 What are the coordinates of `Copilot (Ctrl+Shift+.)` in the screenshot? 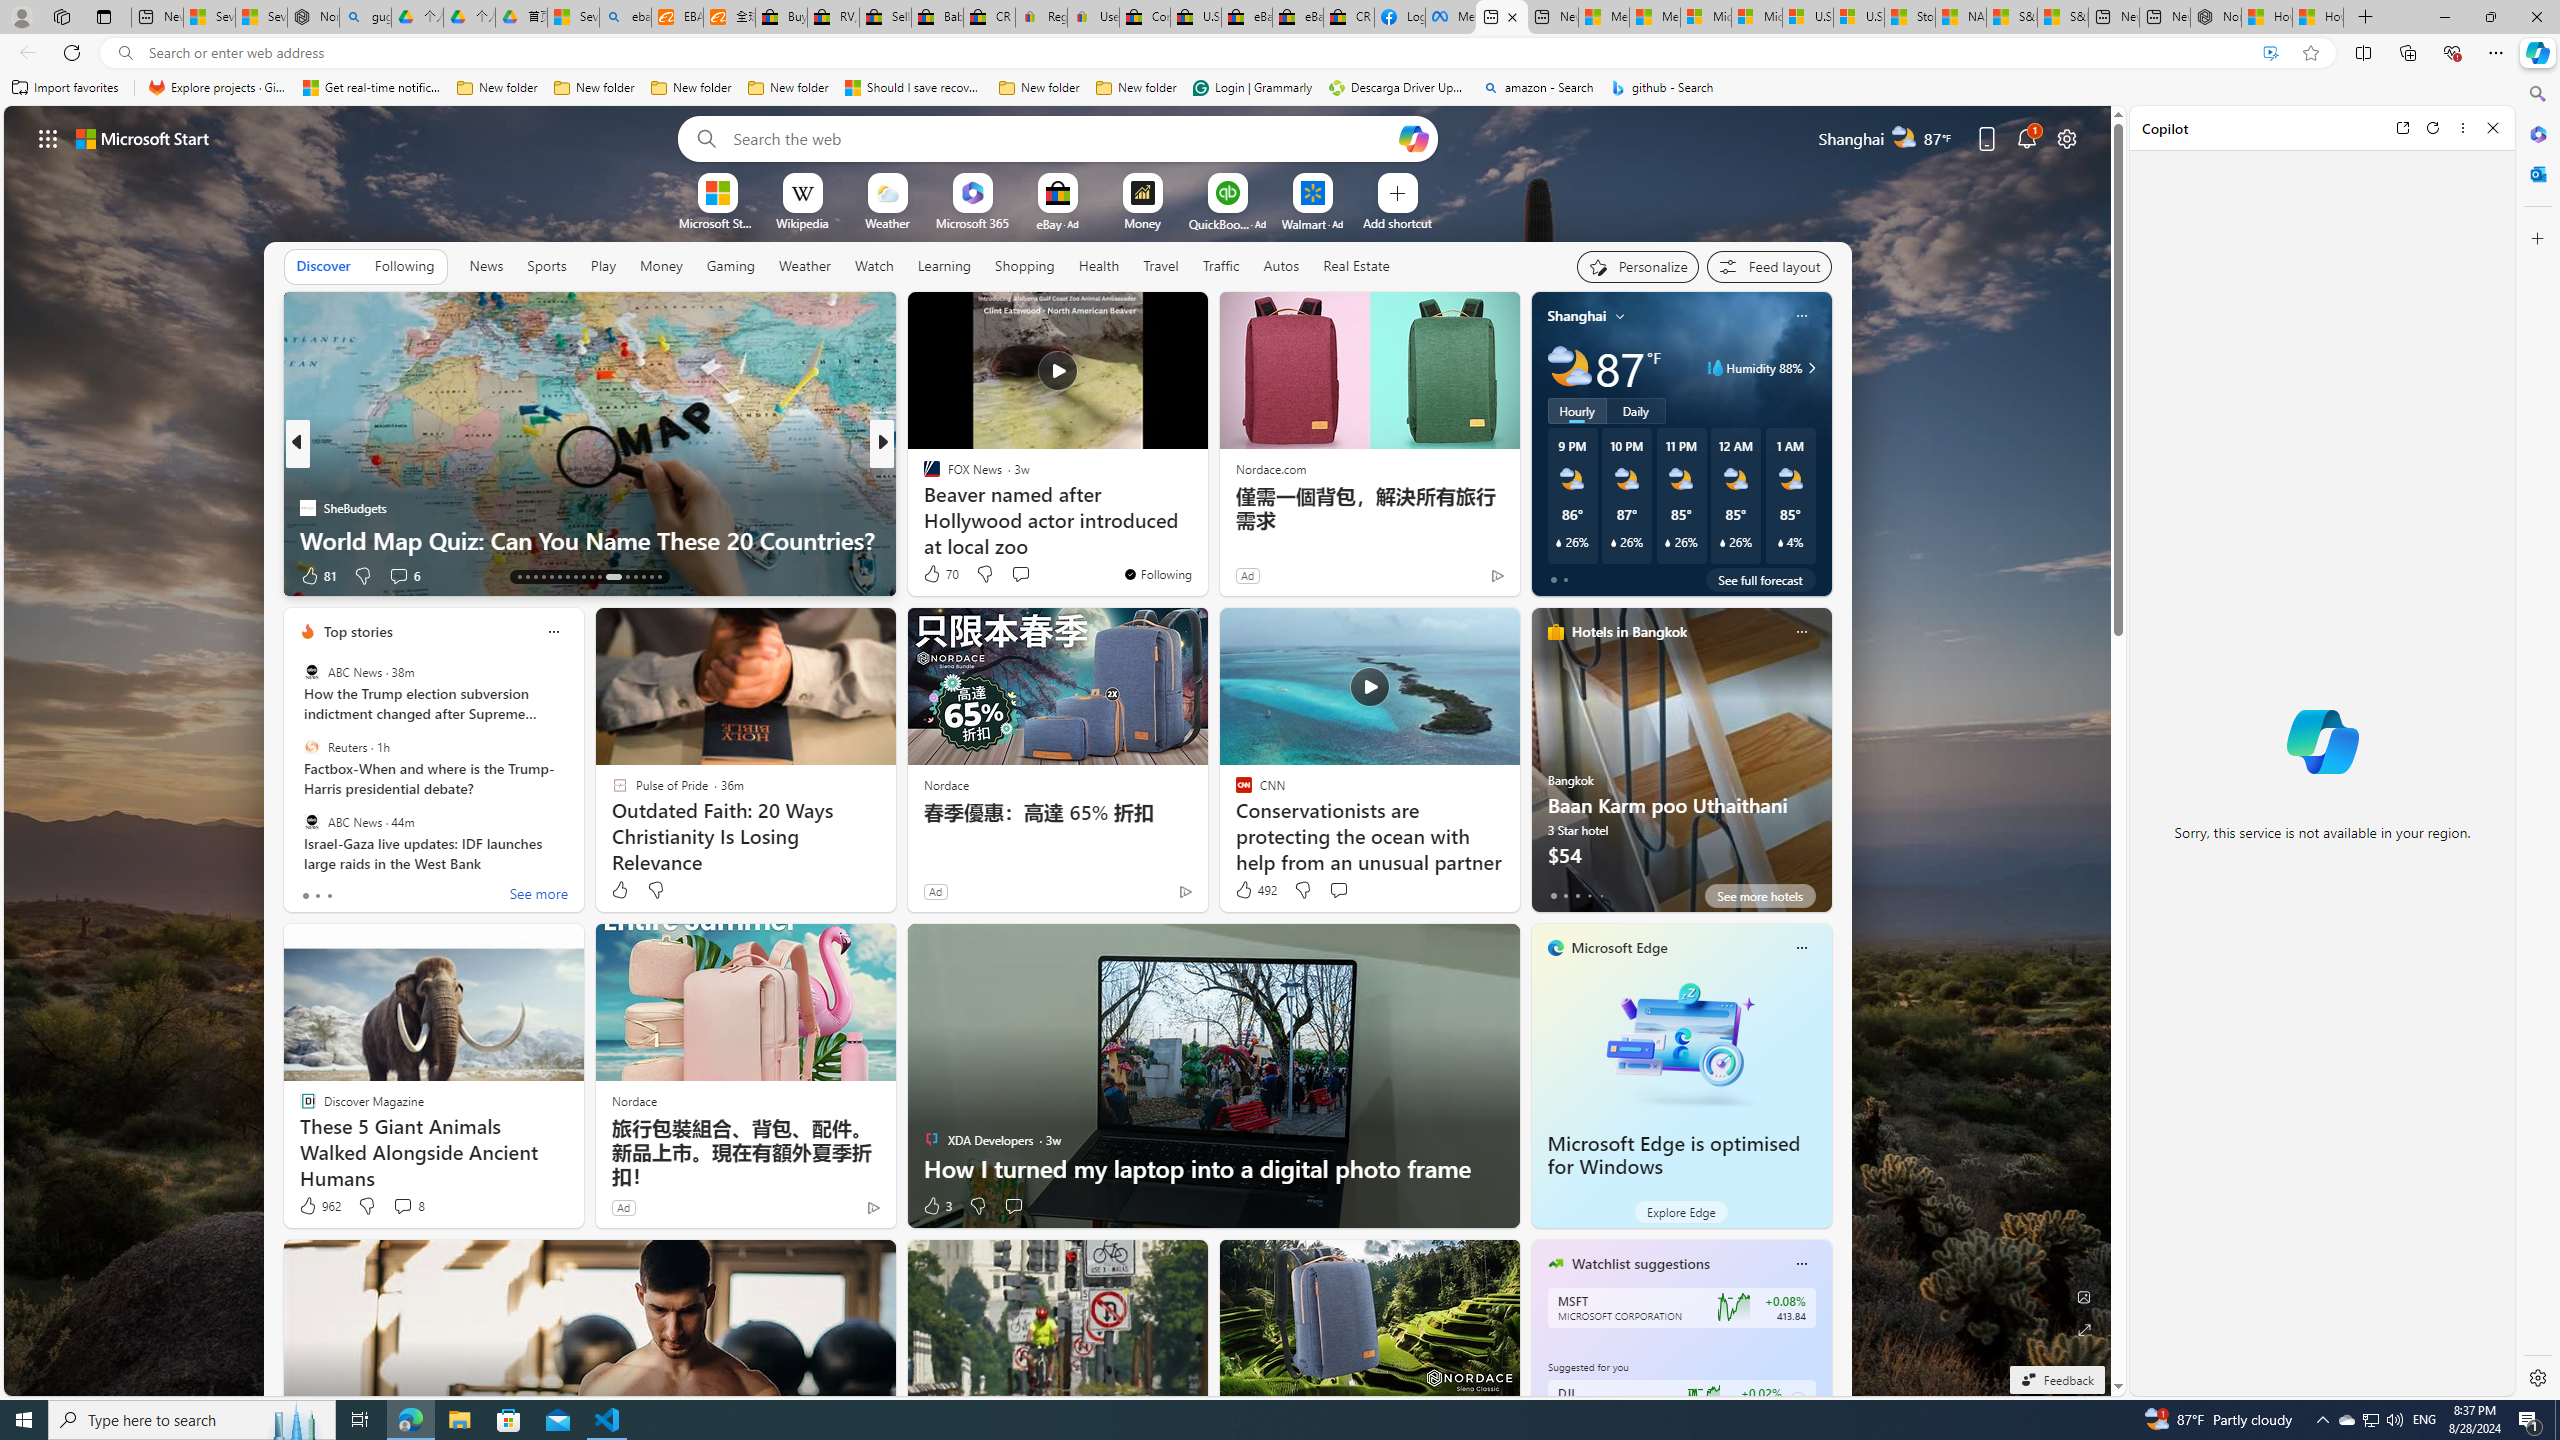 It's located at (2536, 52).